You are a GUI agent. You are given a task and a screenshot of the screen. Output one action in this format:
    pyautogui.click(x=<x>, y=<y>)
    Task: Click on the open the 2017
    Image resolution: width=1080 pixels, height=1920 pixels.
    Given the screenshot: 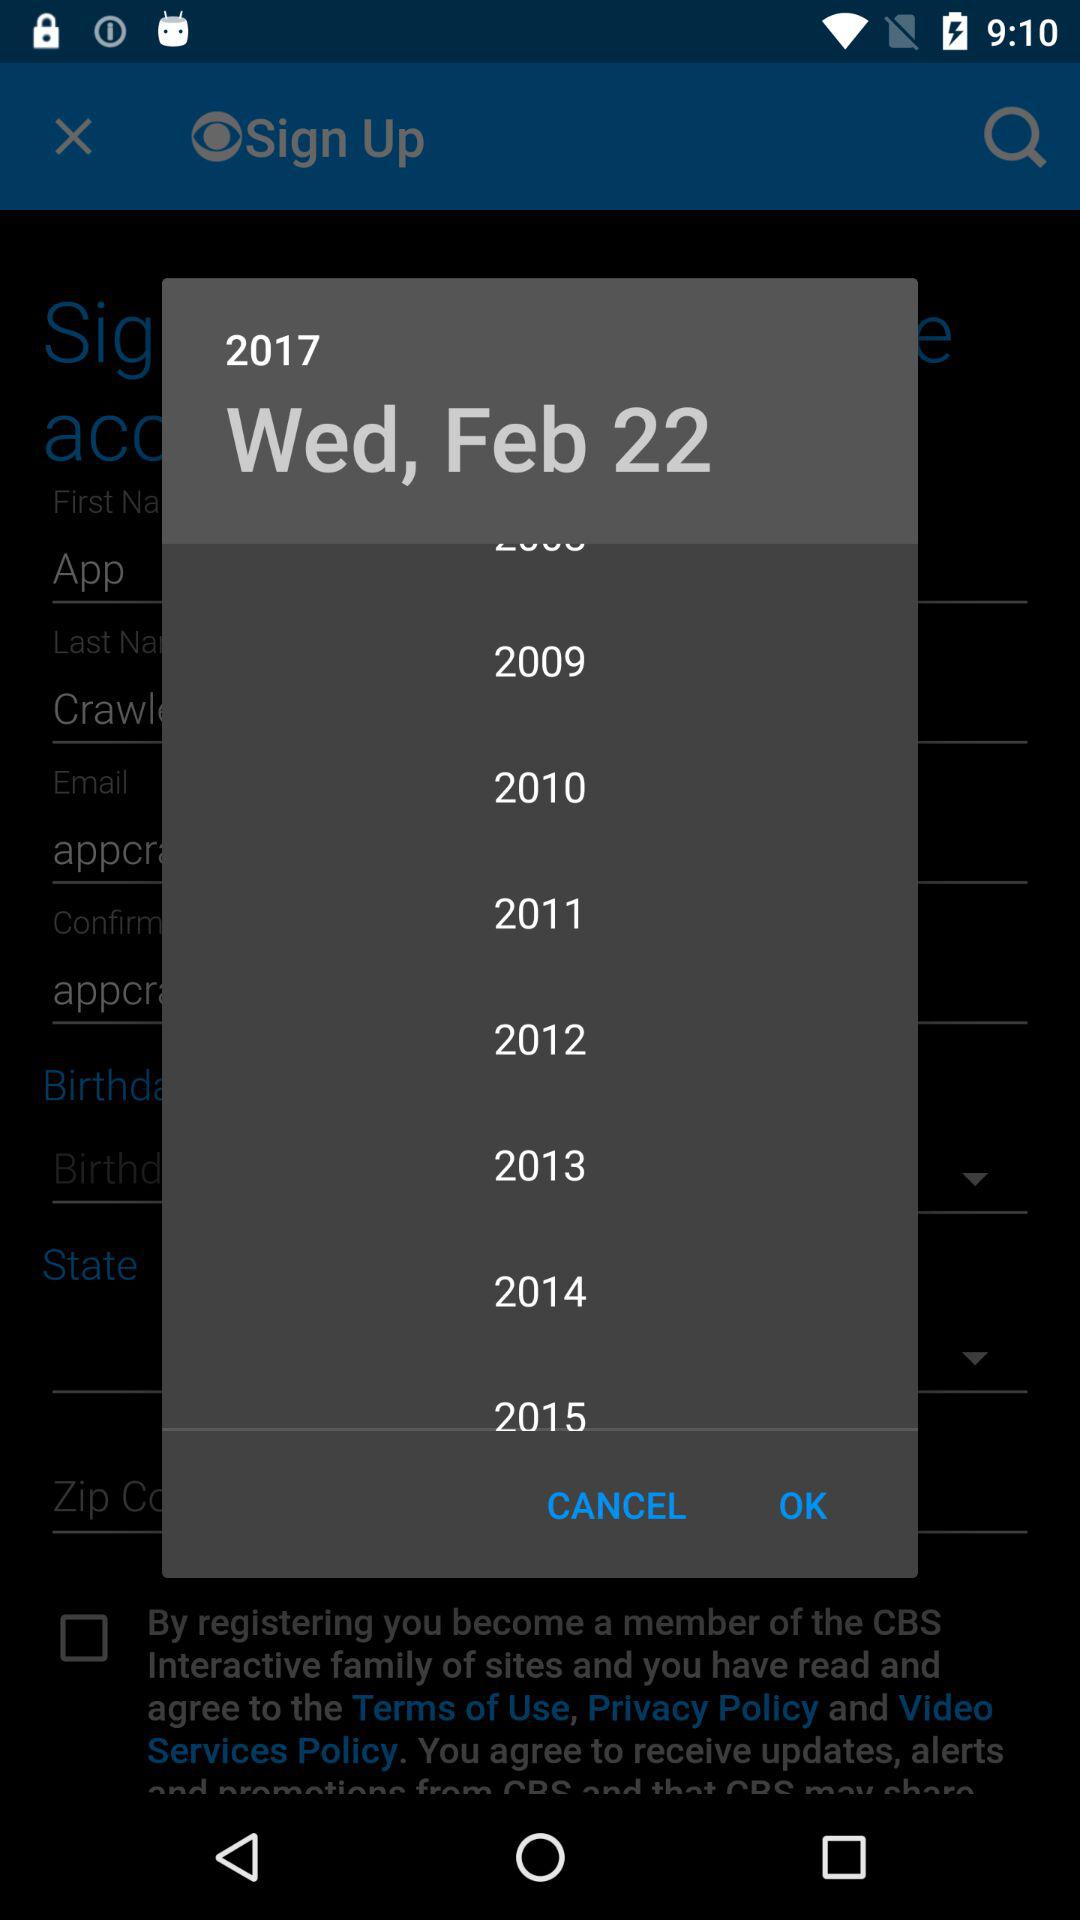 What is the action you would take?
    pyautogui.click(x=540, y=328)
    